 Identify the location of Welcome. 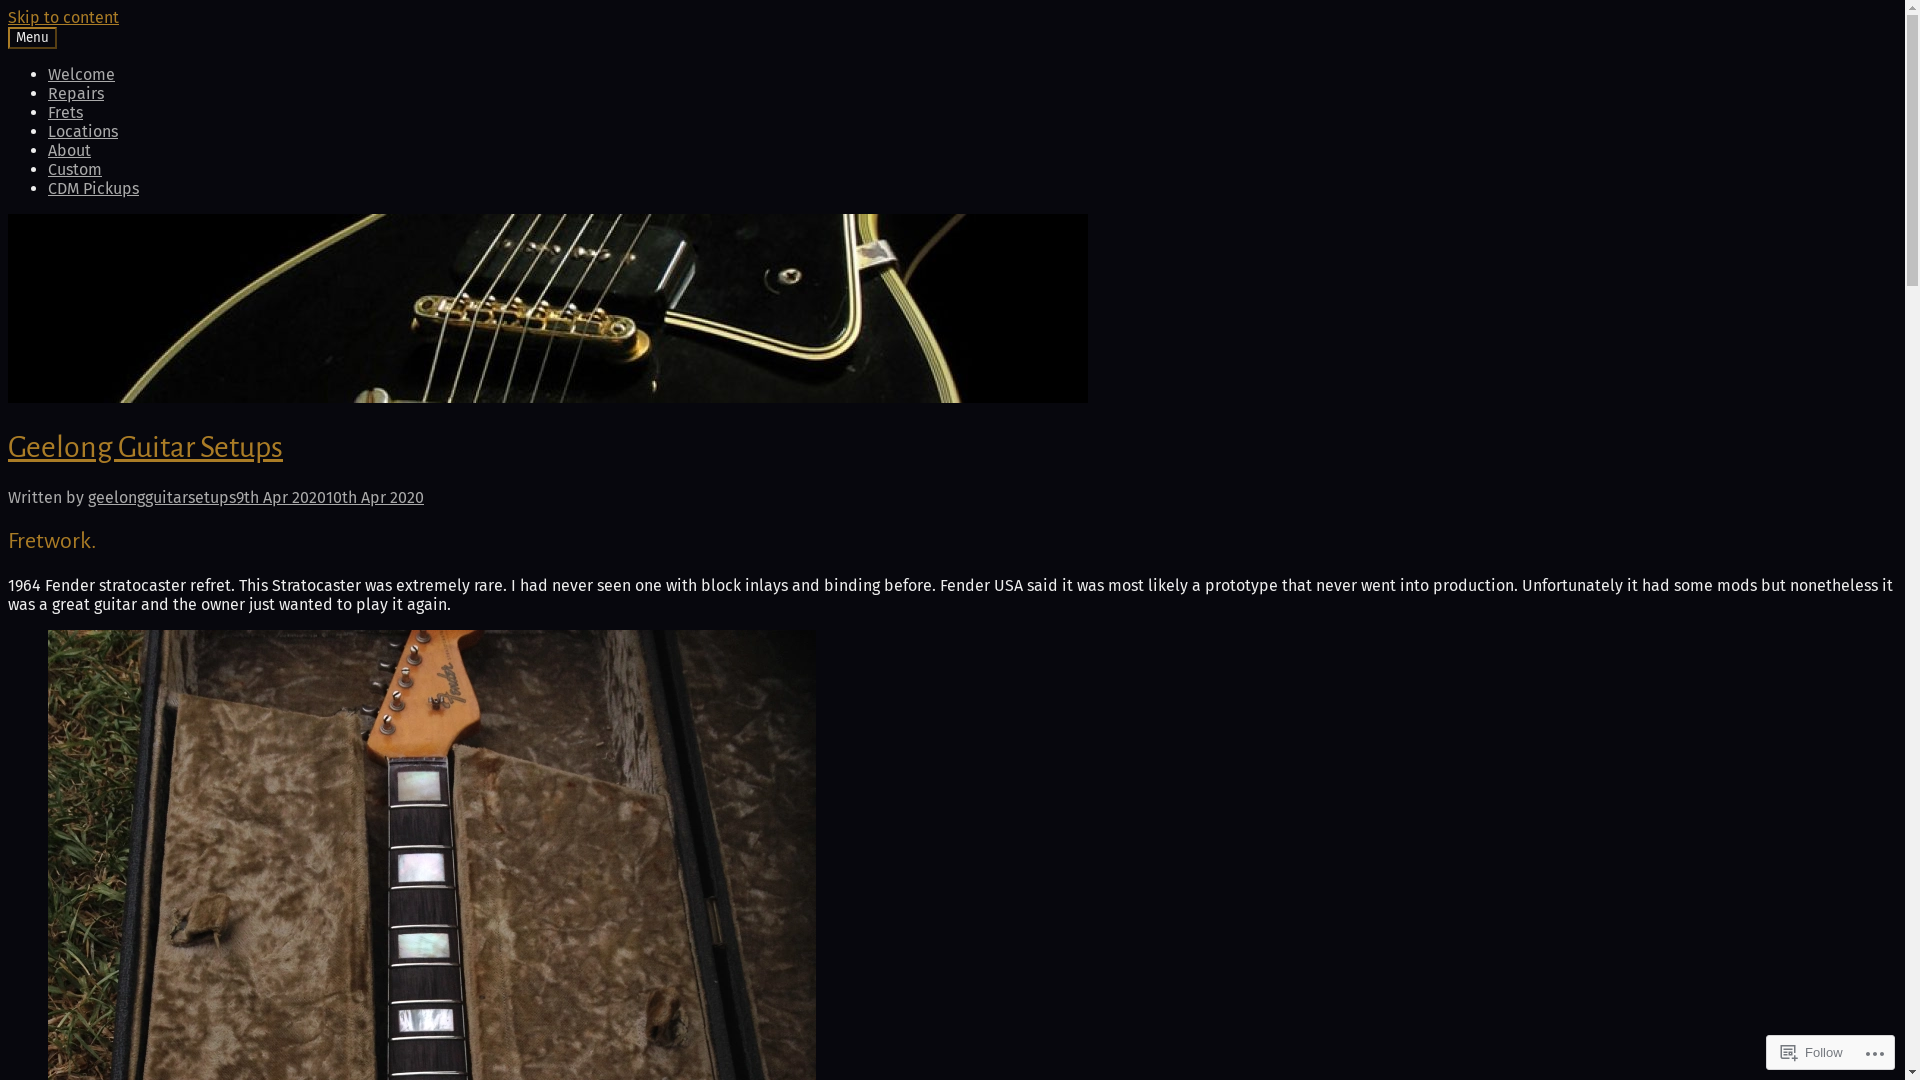
(82, 74).